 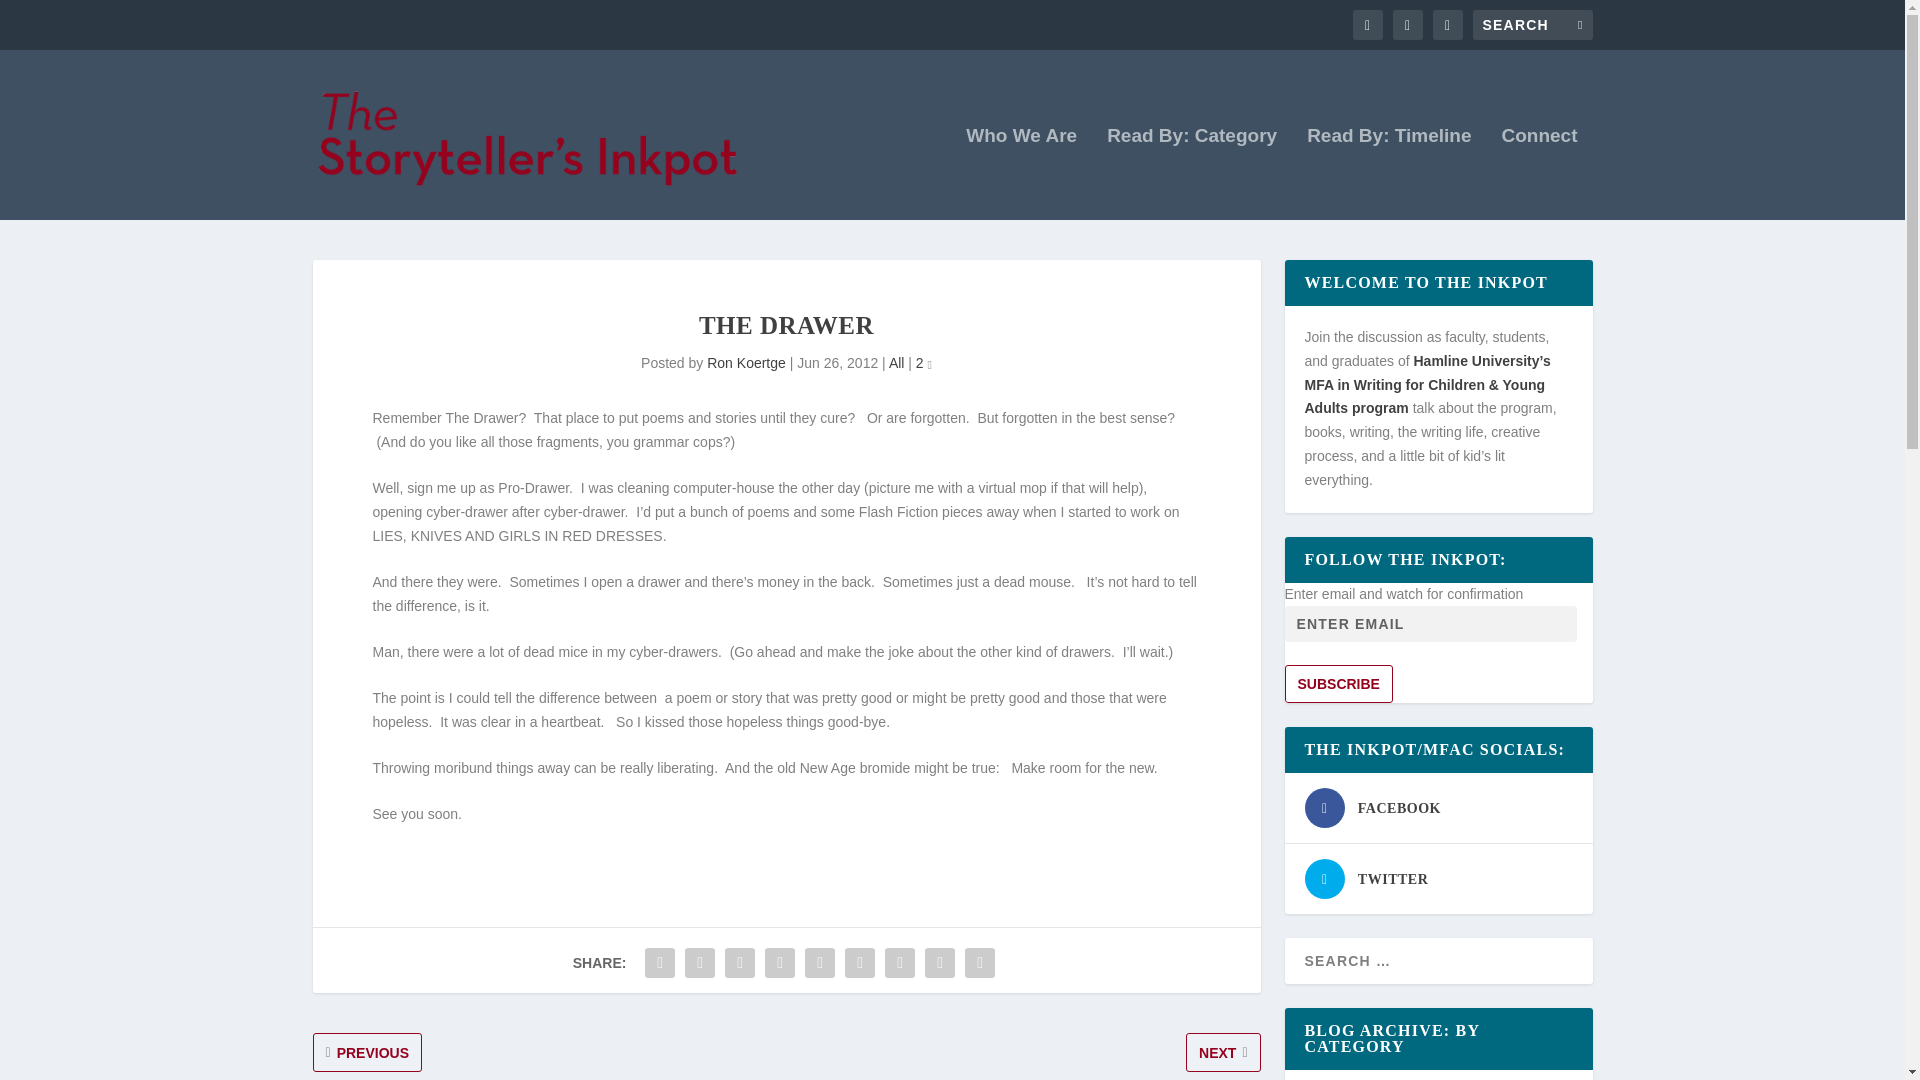 What do you see at coordinates (659, 962) in the screenshot?
I see `Share "The Drawer" via Facebook` at bounding box center [659, 962].